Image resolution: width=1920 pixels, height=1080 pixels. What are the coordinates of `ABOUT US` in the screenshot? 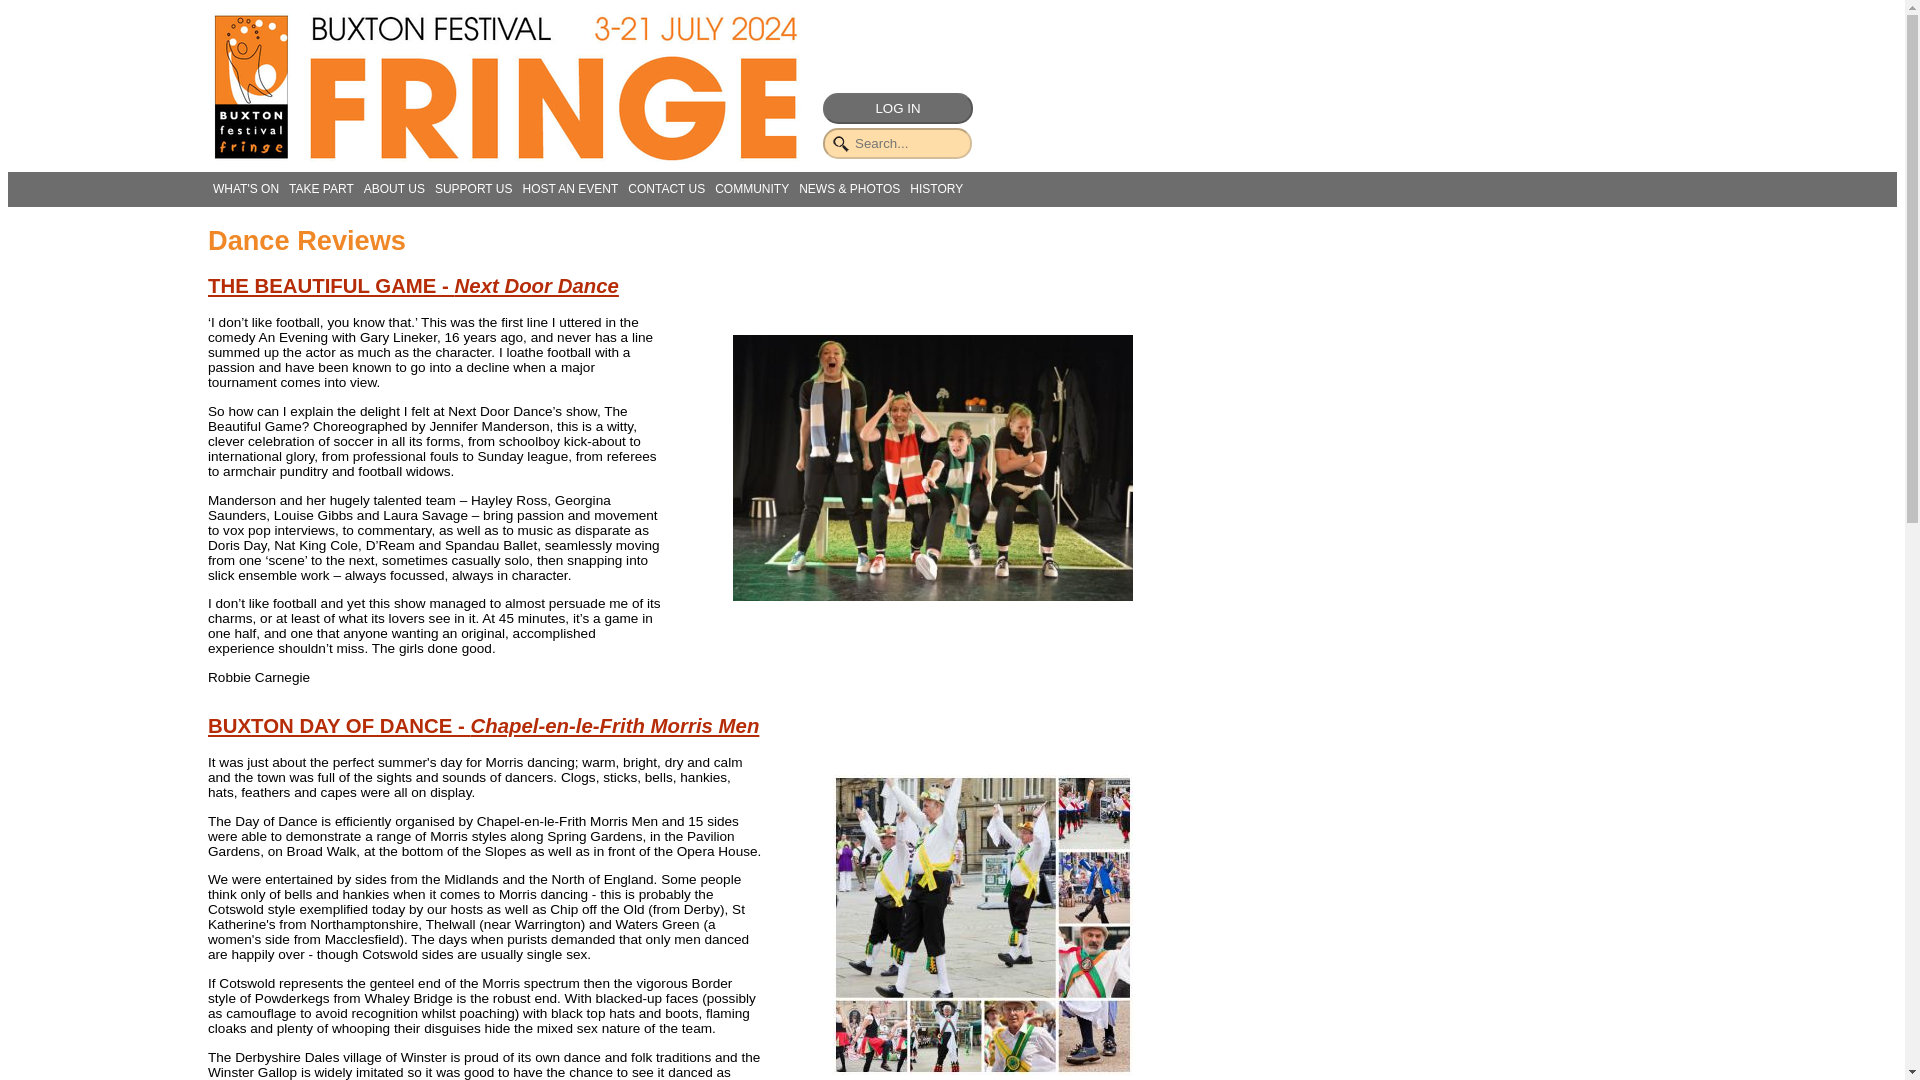 It's located at (394, 189).